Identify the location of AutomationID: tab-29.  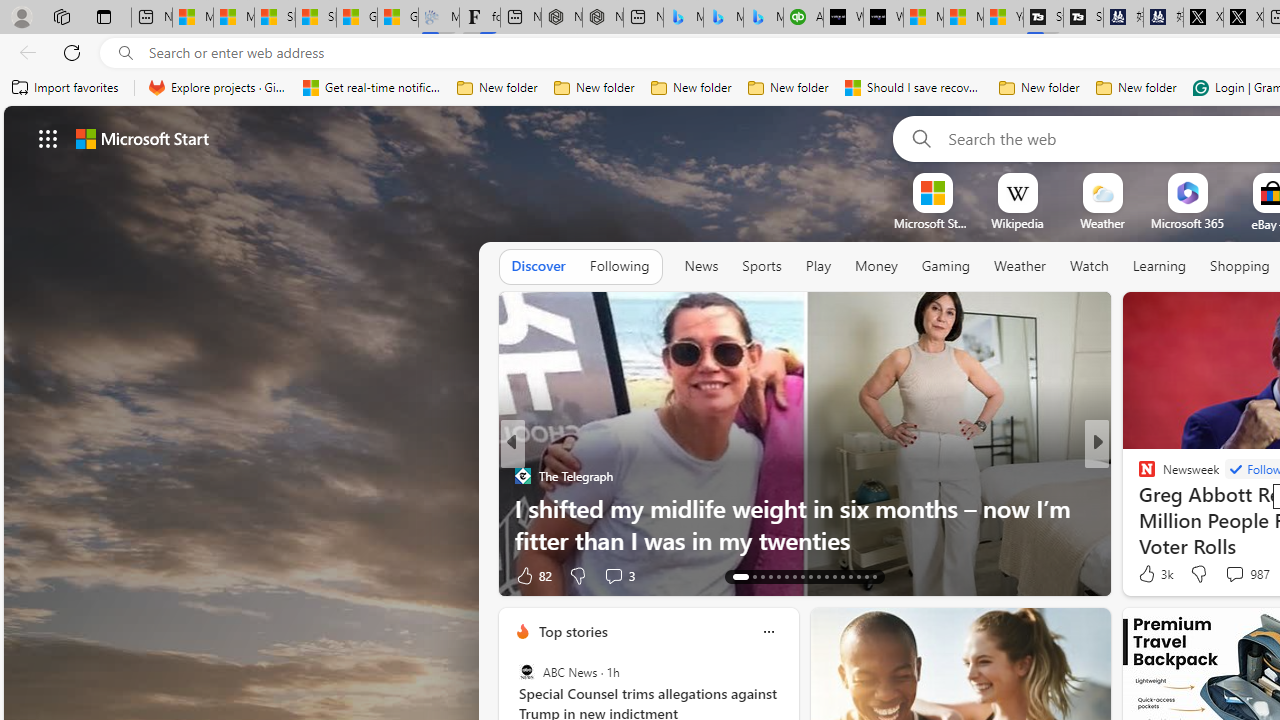
(874, 576).